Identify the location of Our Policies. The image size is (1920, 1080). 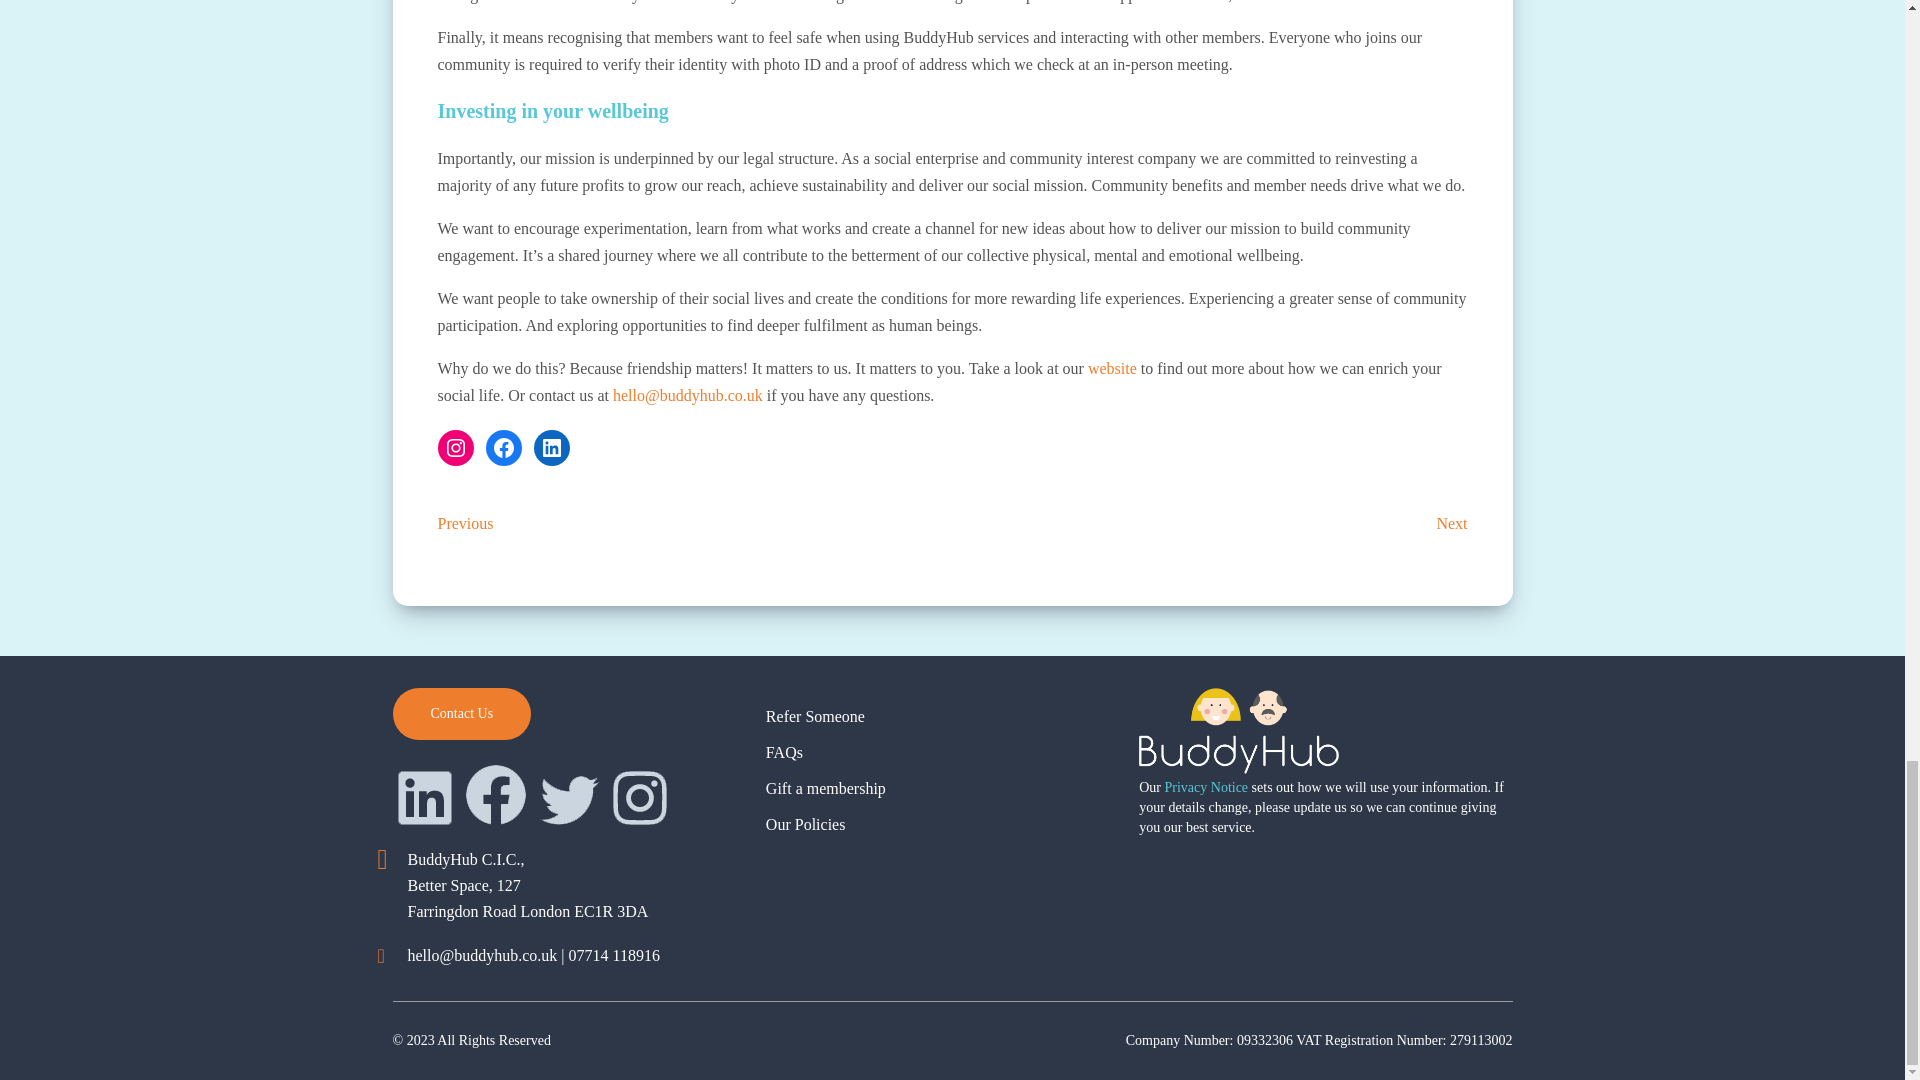
(806, 824).